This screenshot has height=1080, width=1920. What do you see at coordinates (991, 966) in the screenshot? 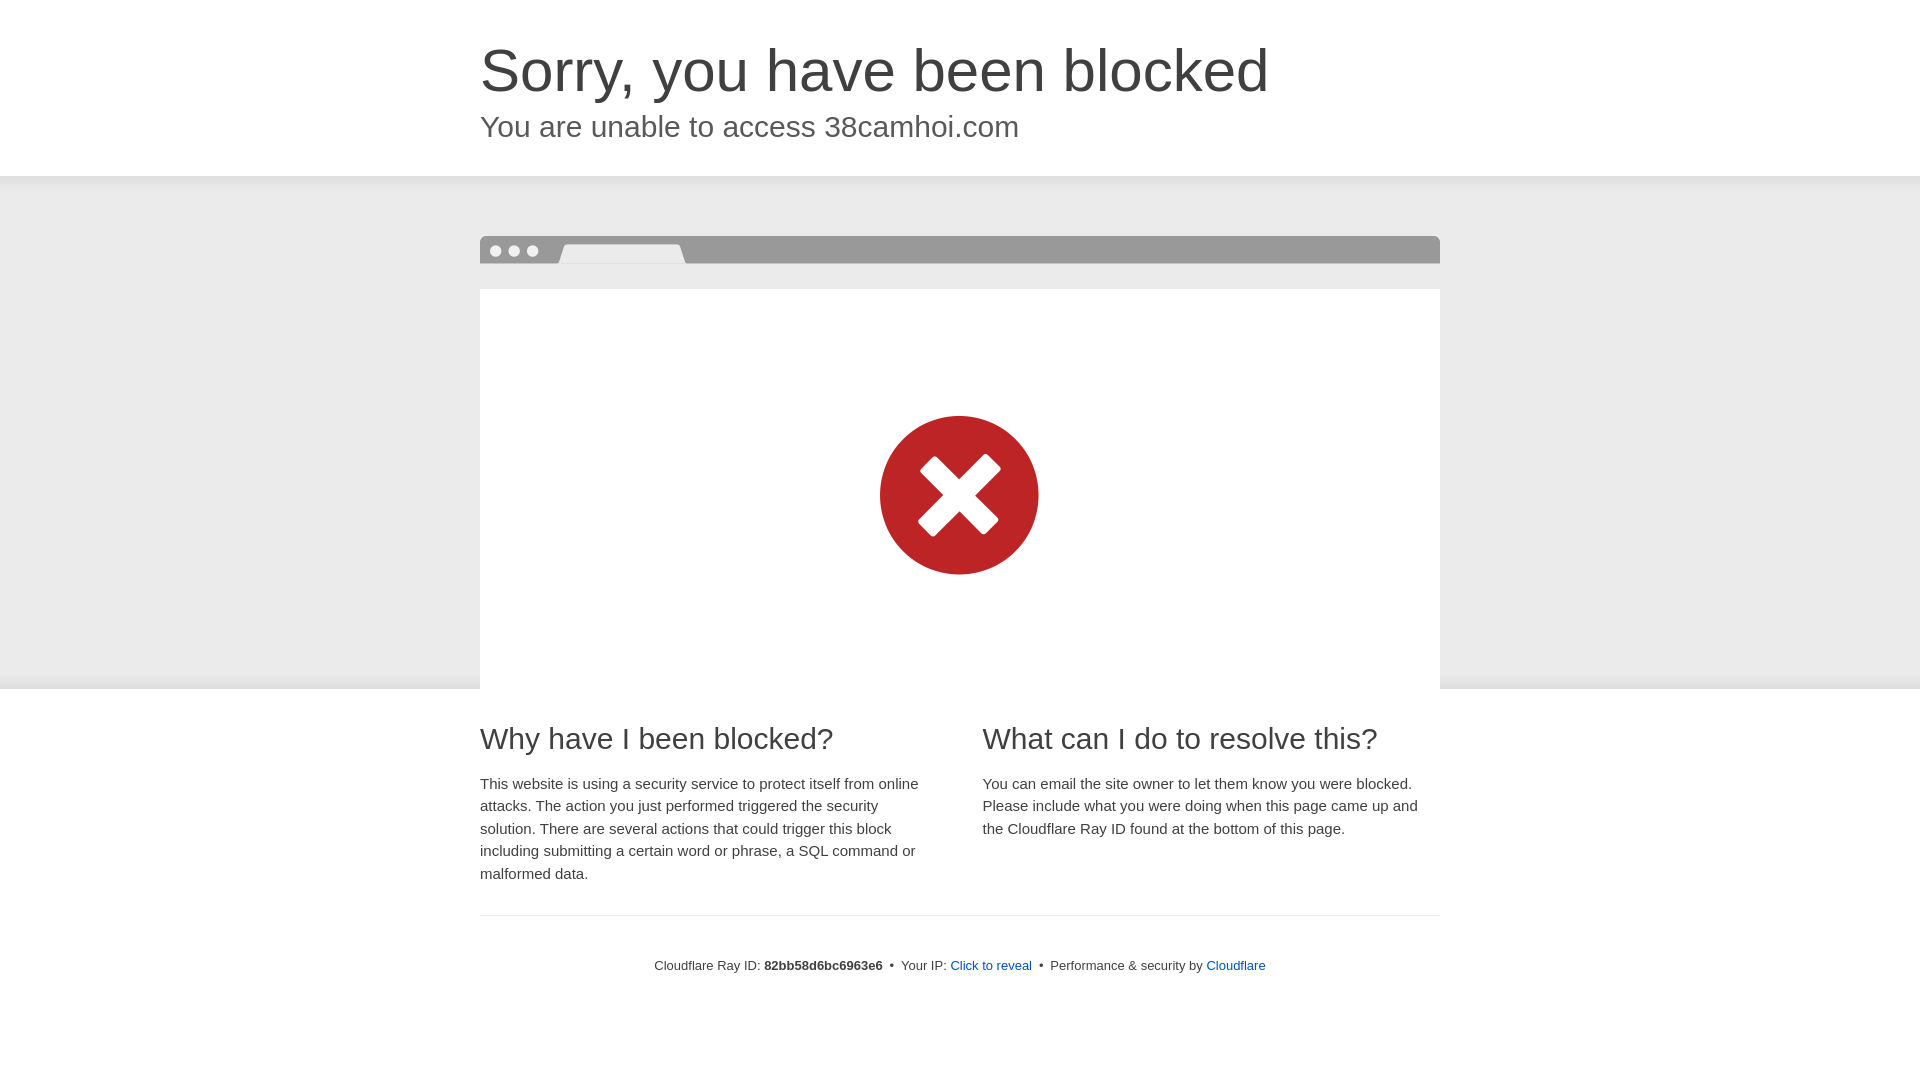
I see `Click to reveal` at bounding box center [991, 966].